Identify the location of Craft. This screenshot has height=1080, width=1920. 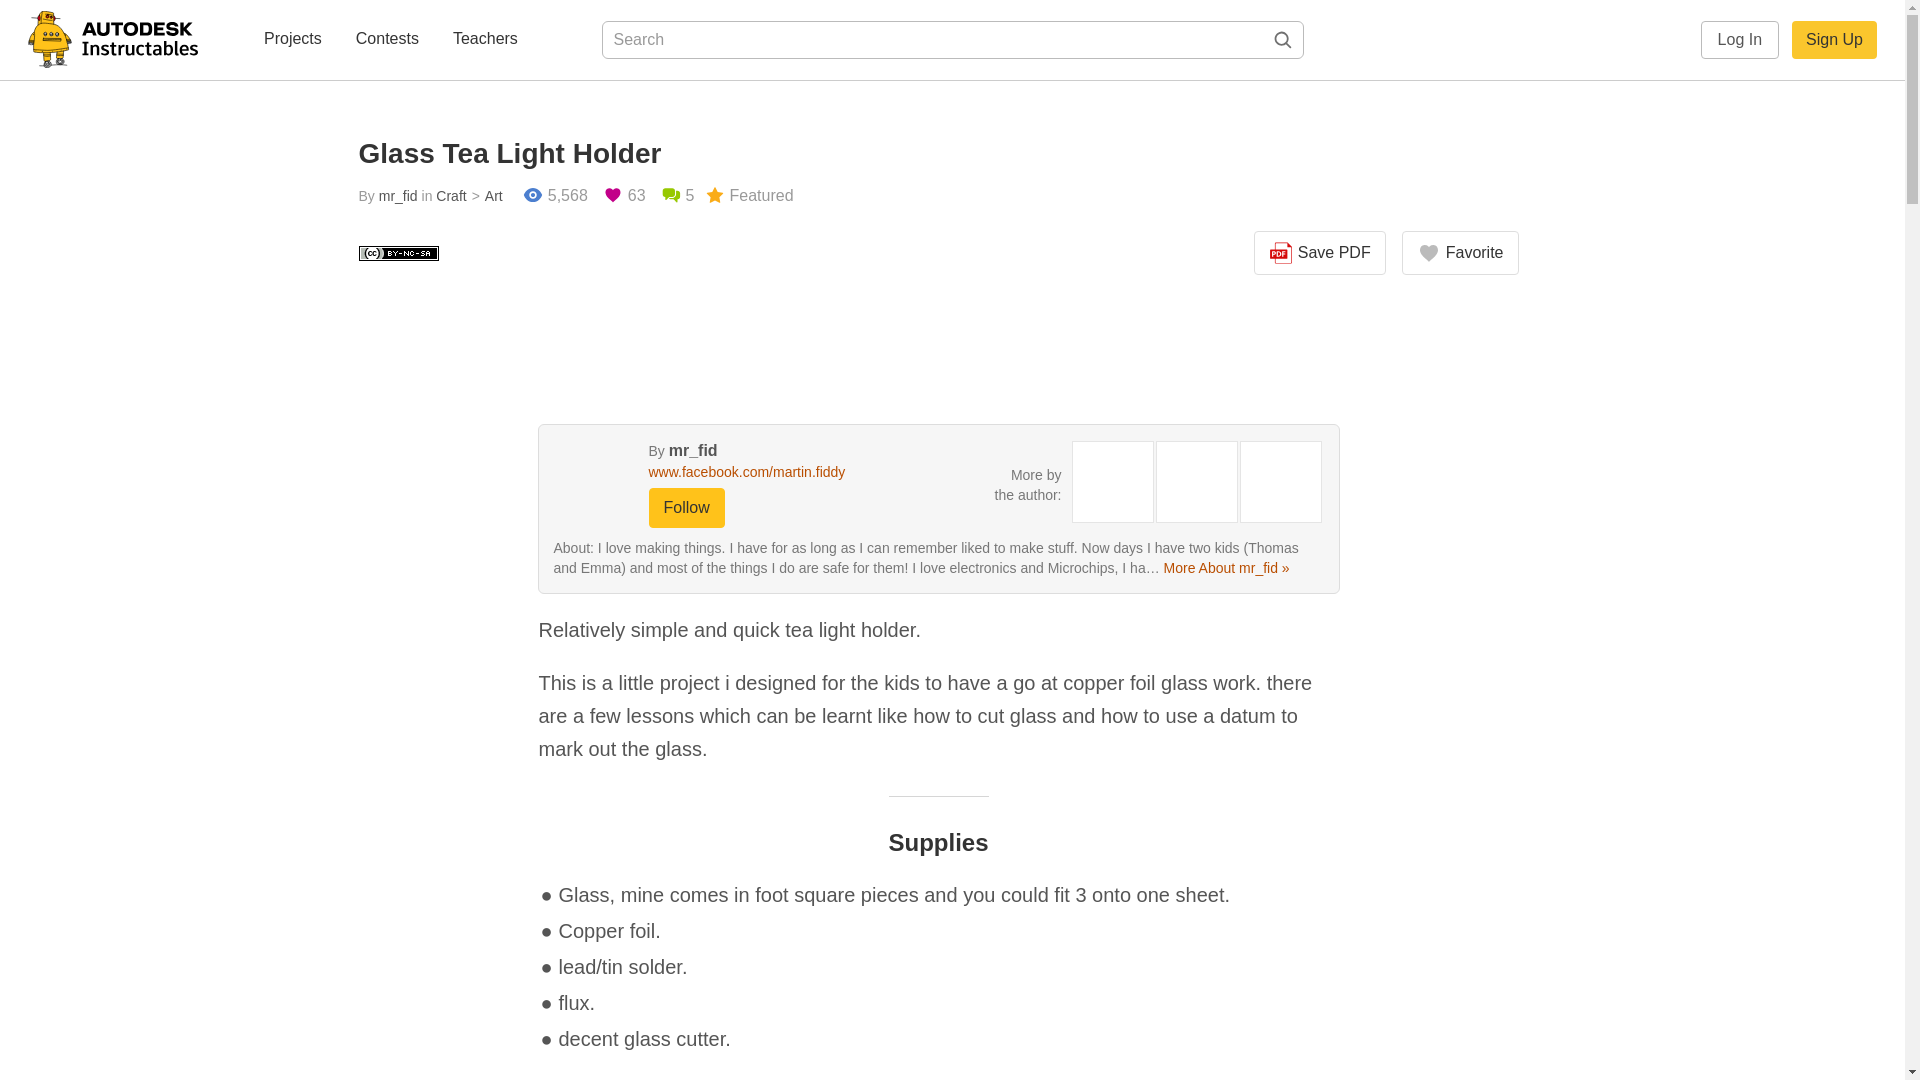
(450, 196).